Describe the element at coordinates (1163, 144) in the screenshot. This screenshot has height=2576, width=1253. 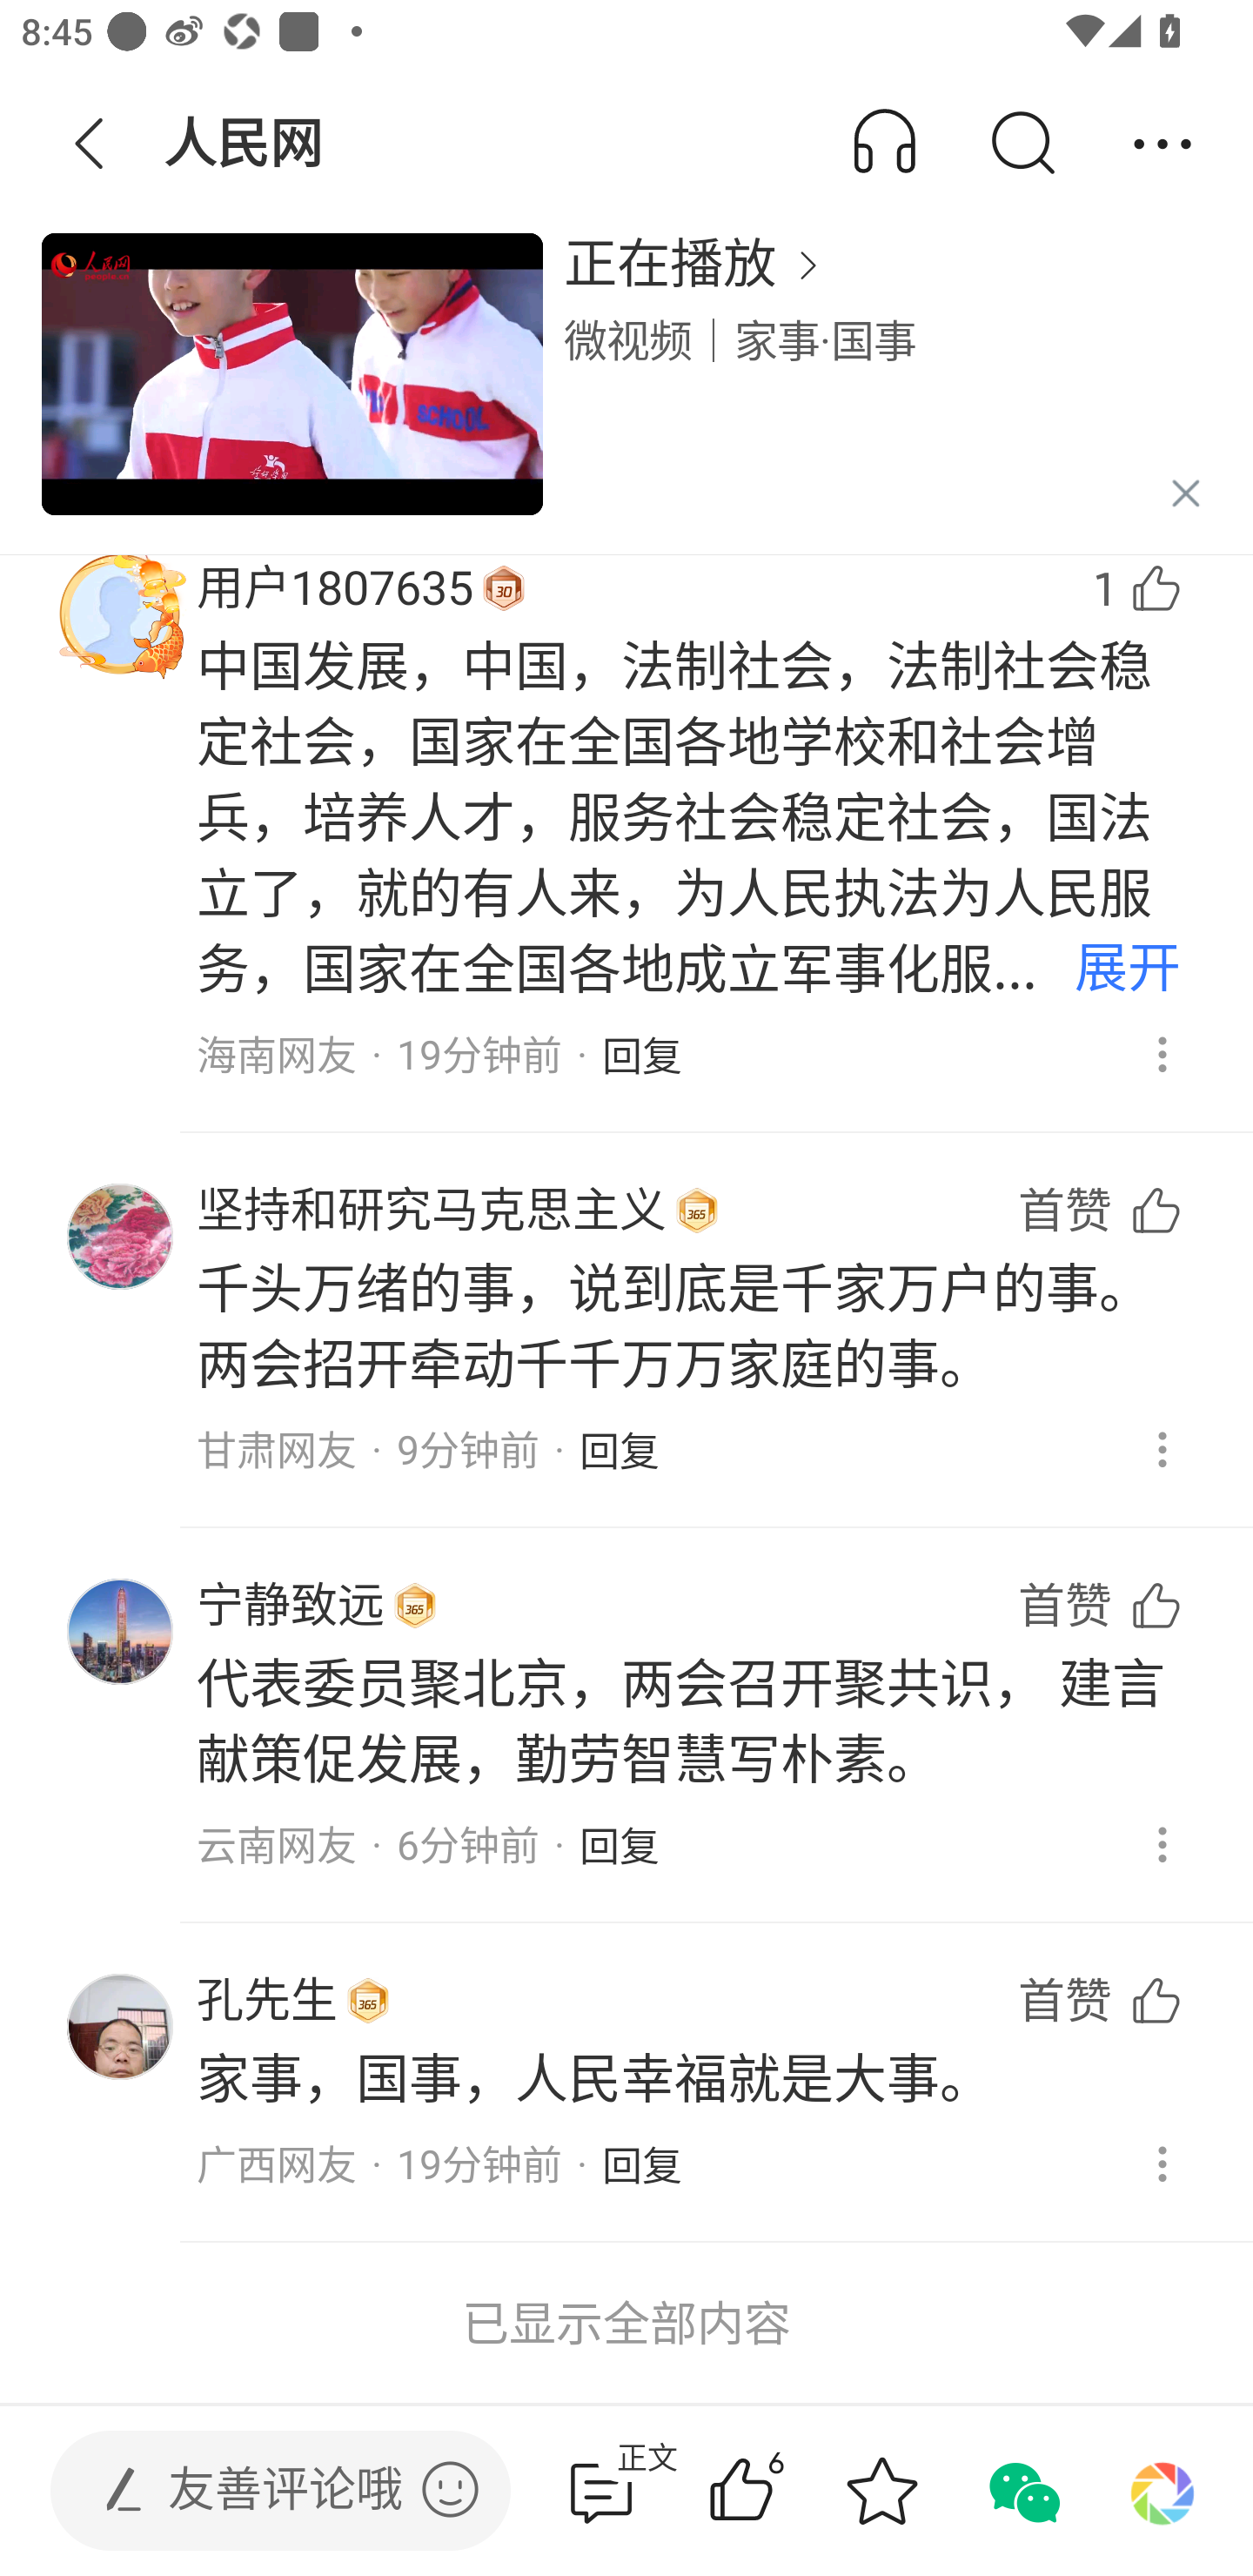
I see `分享 ` at that location.